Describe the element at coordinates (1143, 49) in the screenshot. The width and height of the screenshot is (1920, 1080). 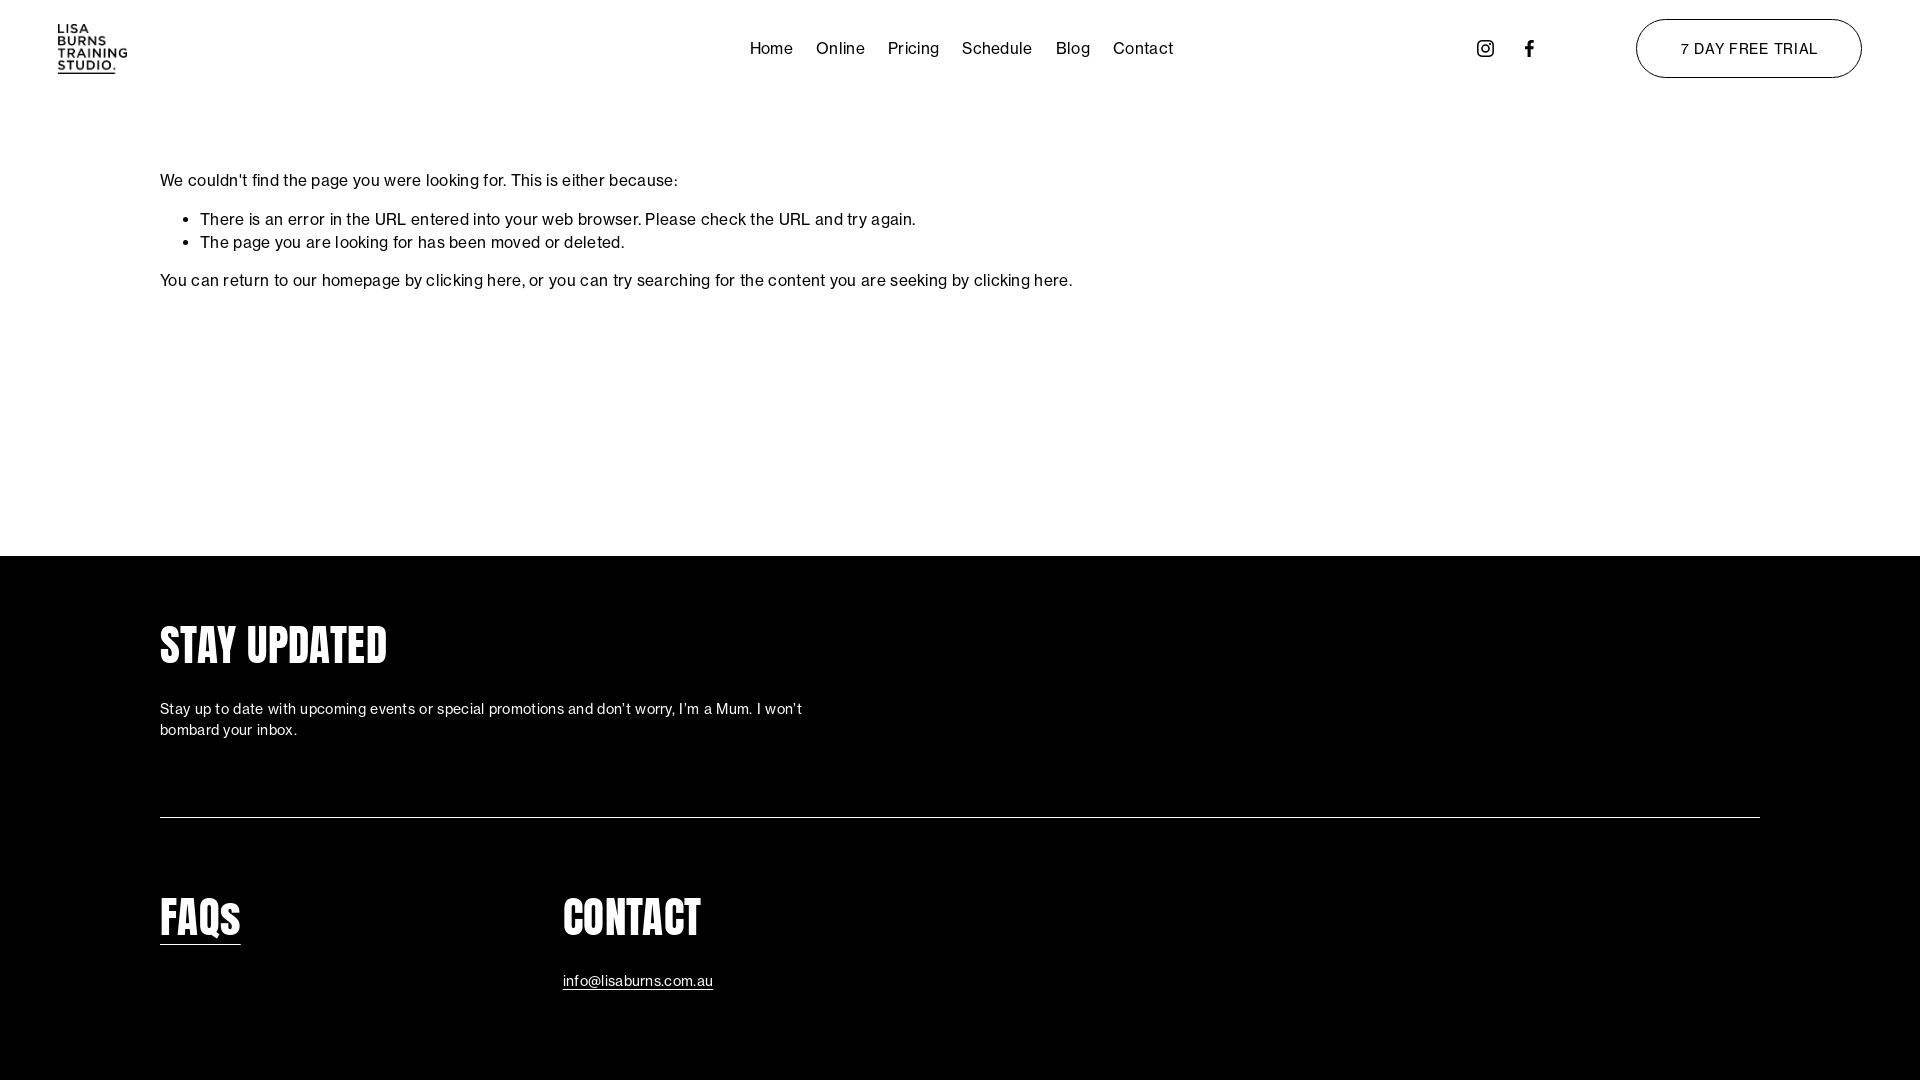
I see `Contact` at that location.